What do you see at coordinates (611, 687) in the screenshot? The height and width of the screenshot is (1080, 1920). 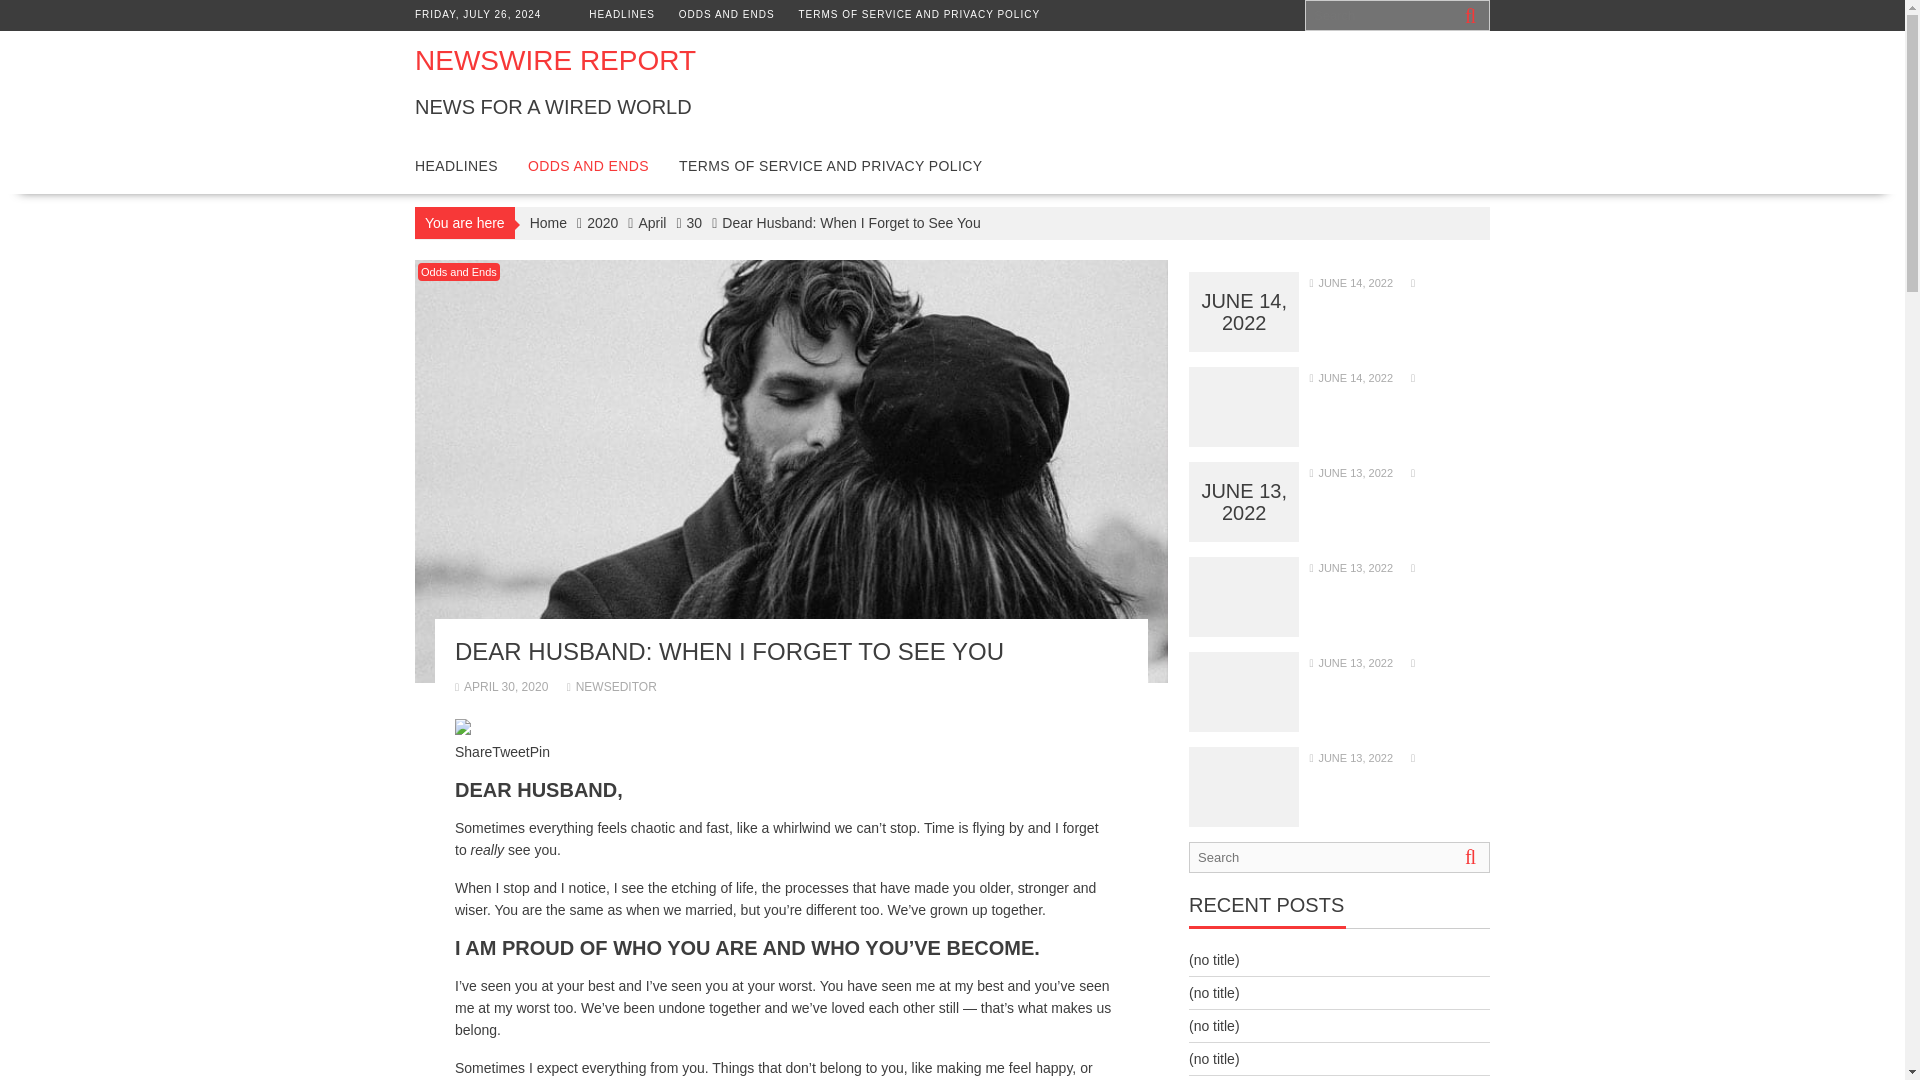 I see `NEWSEDITOR` at bounding box center [611, 687].